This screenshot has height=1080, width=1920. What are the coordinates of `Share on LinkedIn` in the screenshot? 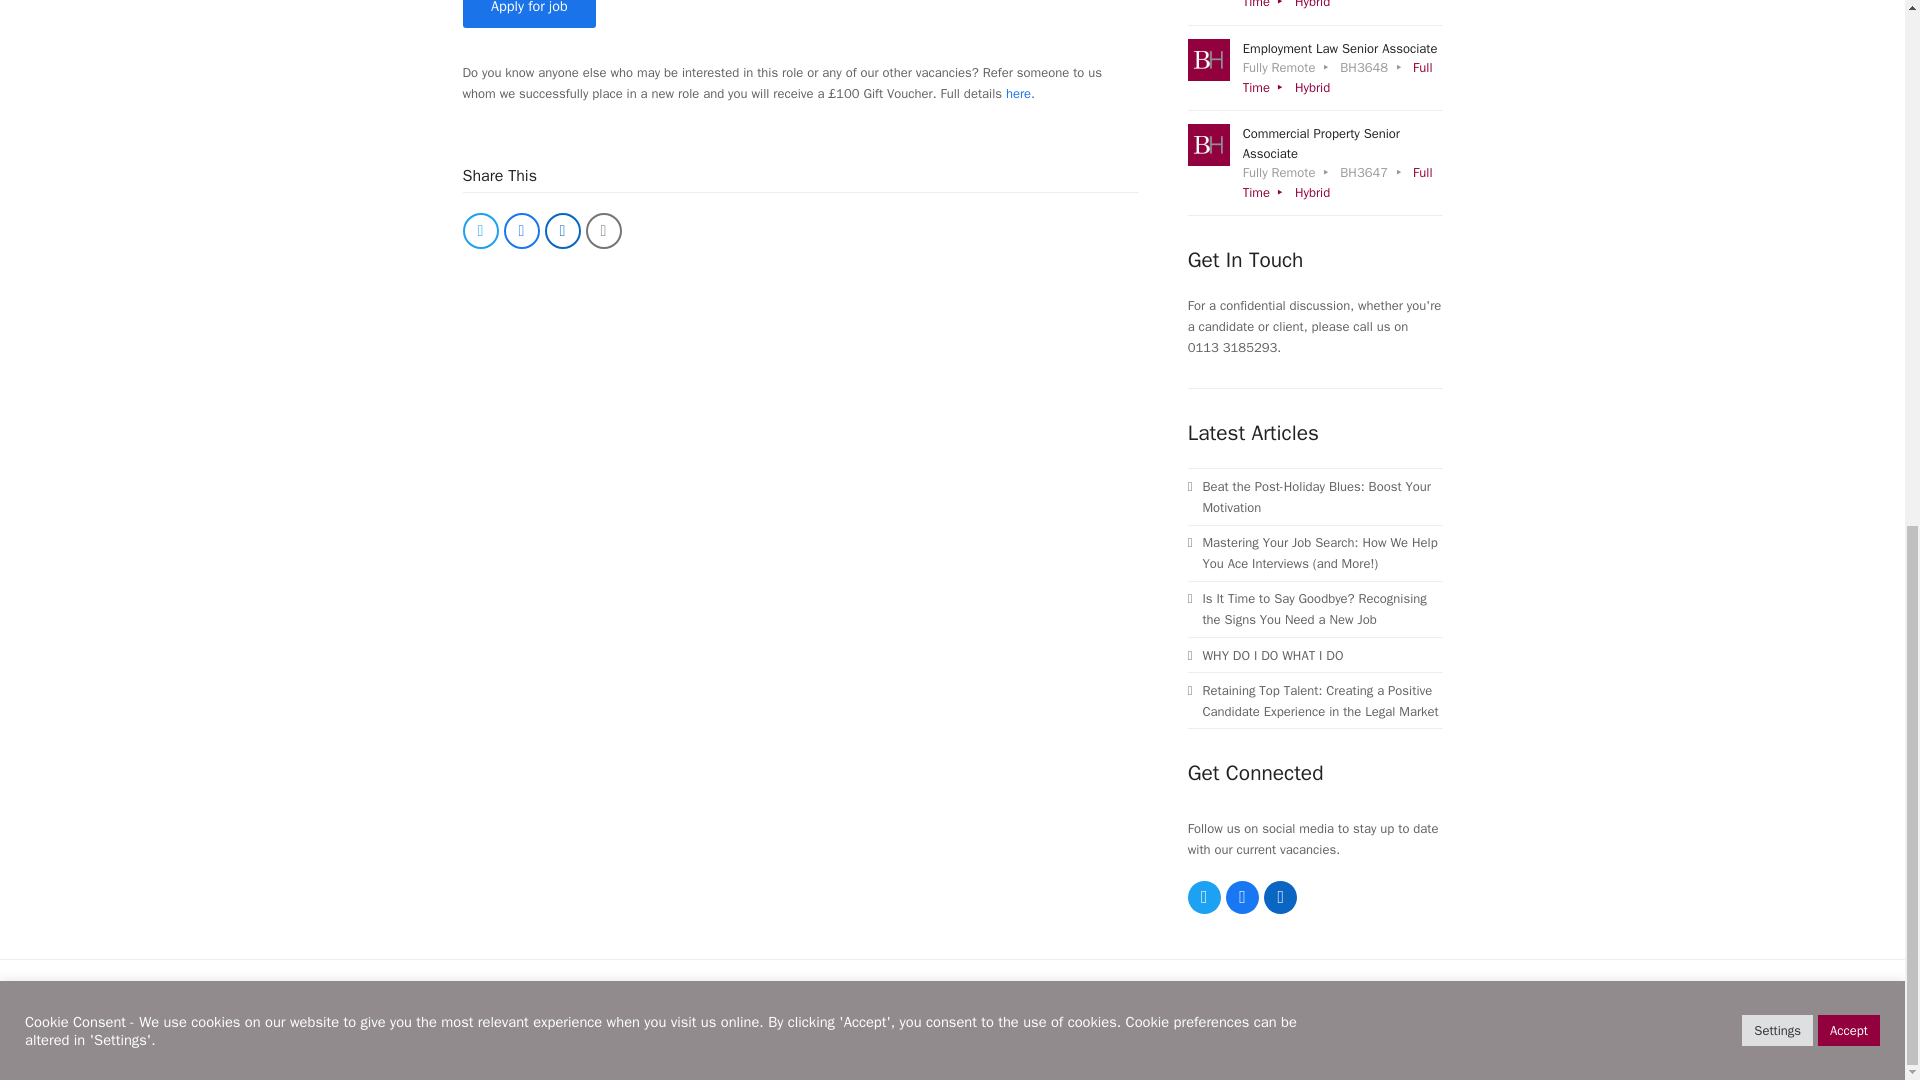 It's located at (561, 230).